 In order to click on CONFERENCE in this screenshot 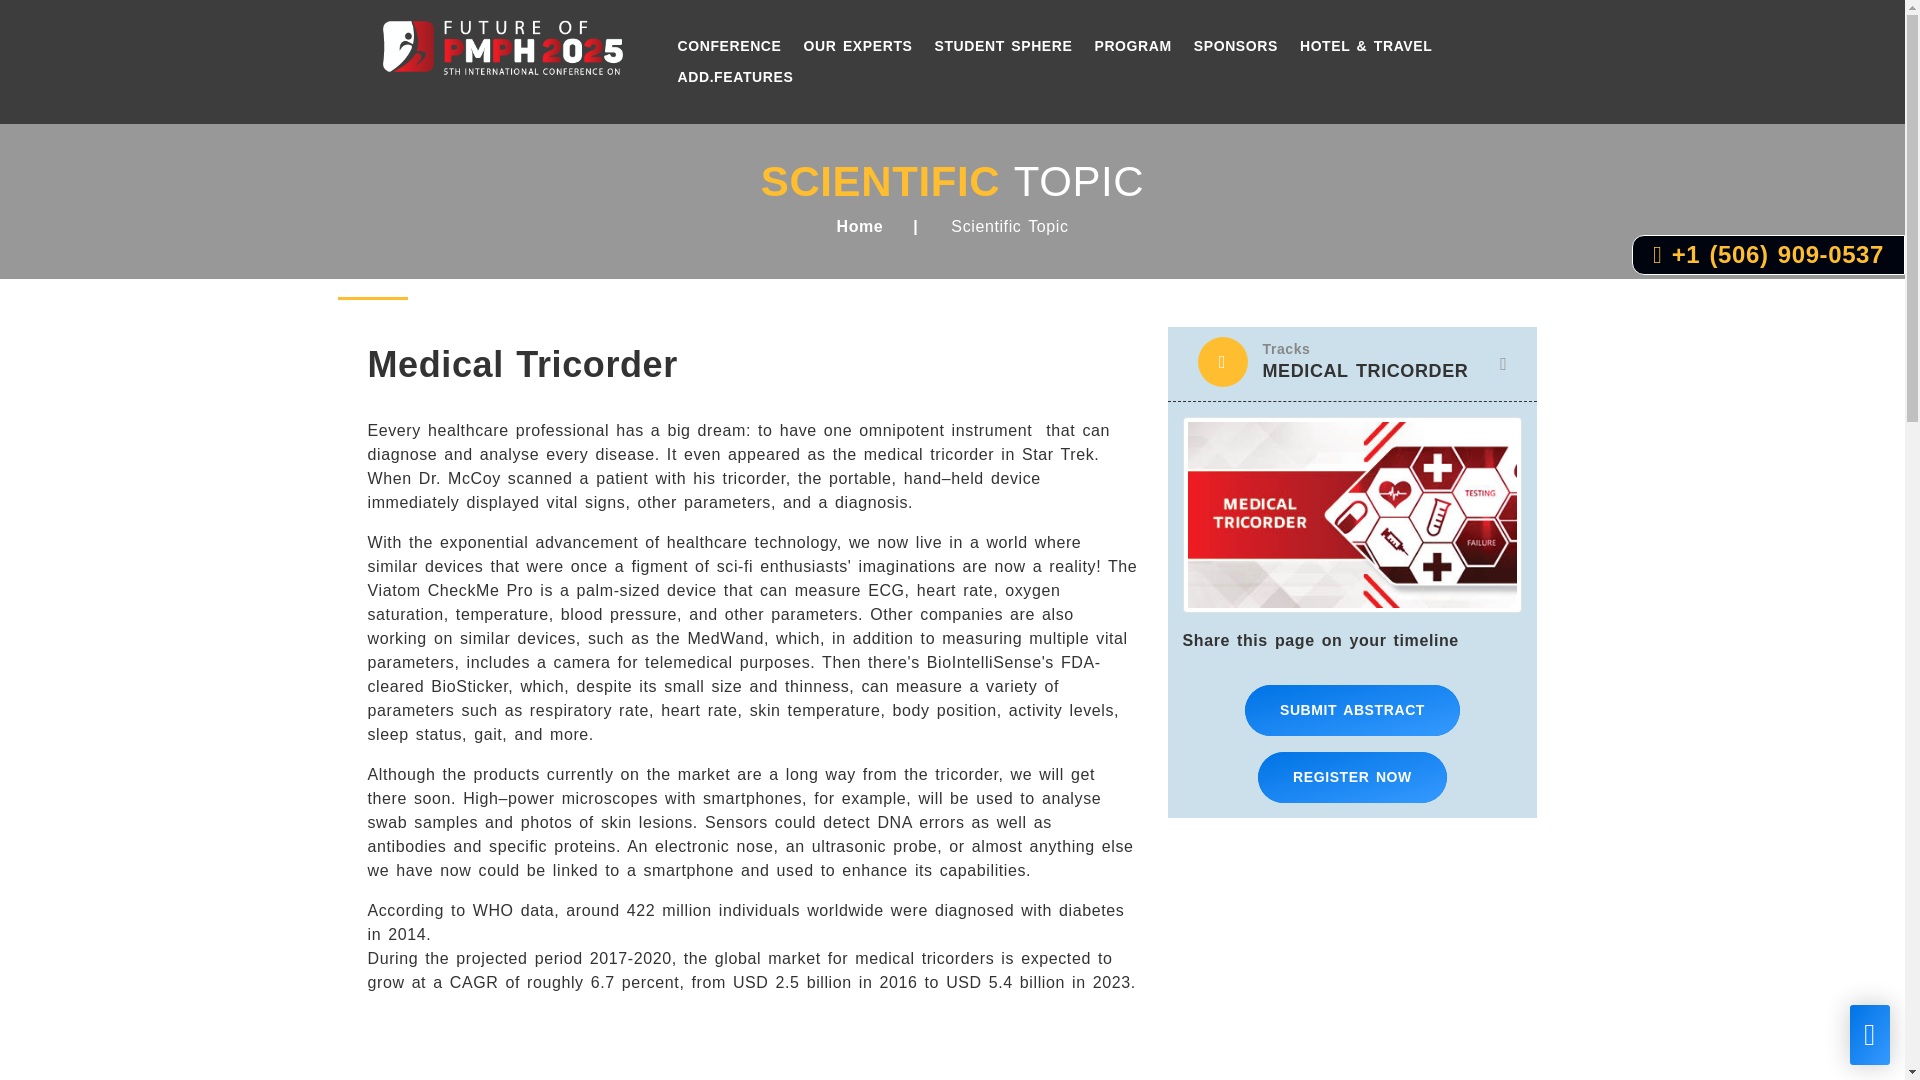, I will do `click(730, 46)`.